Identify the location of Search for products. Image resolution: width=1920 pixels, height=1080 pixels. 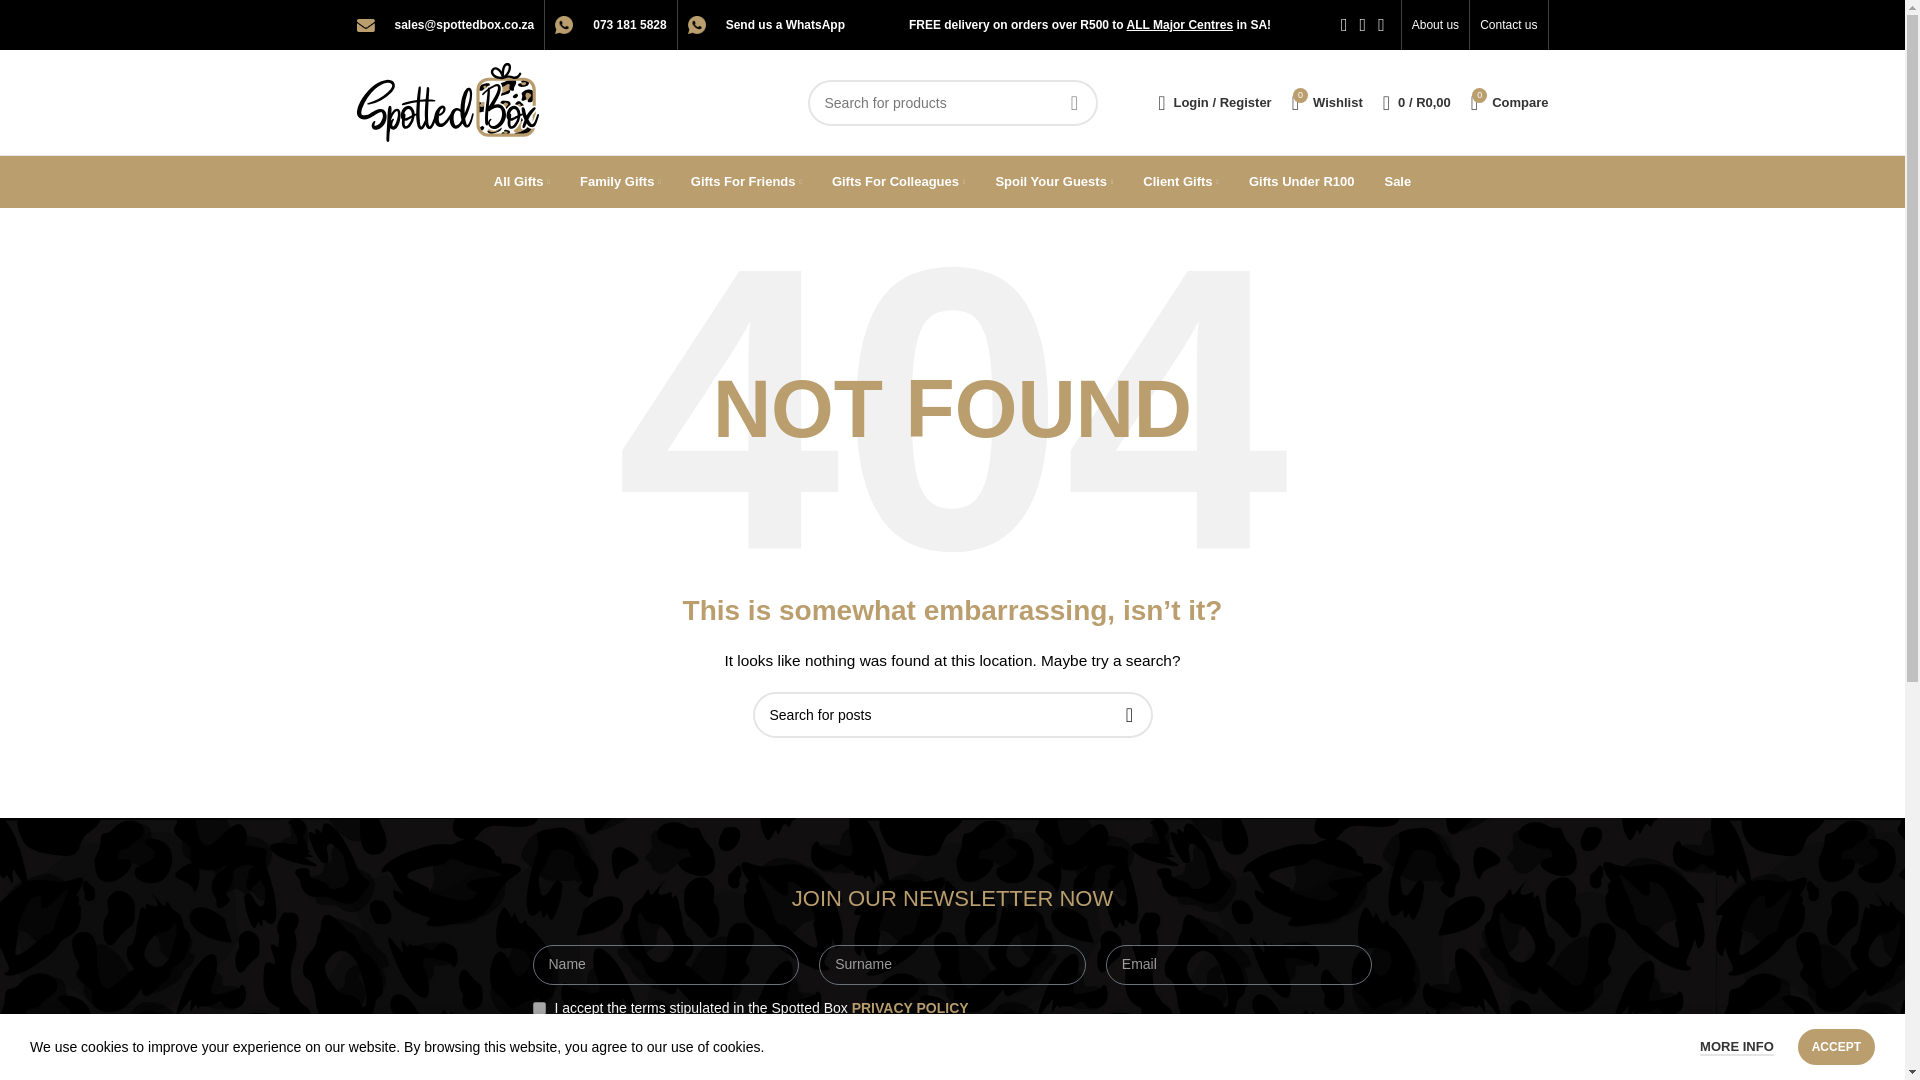
(1508, 24).